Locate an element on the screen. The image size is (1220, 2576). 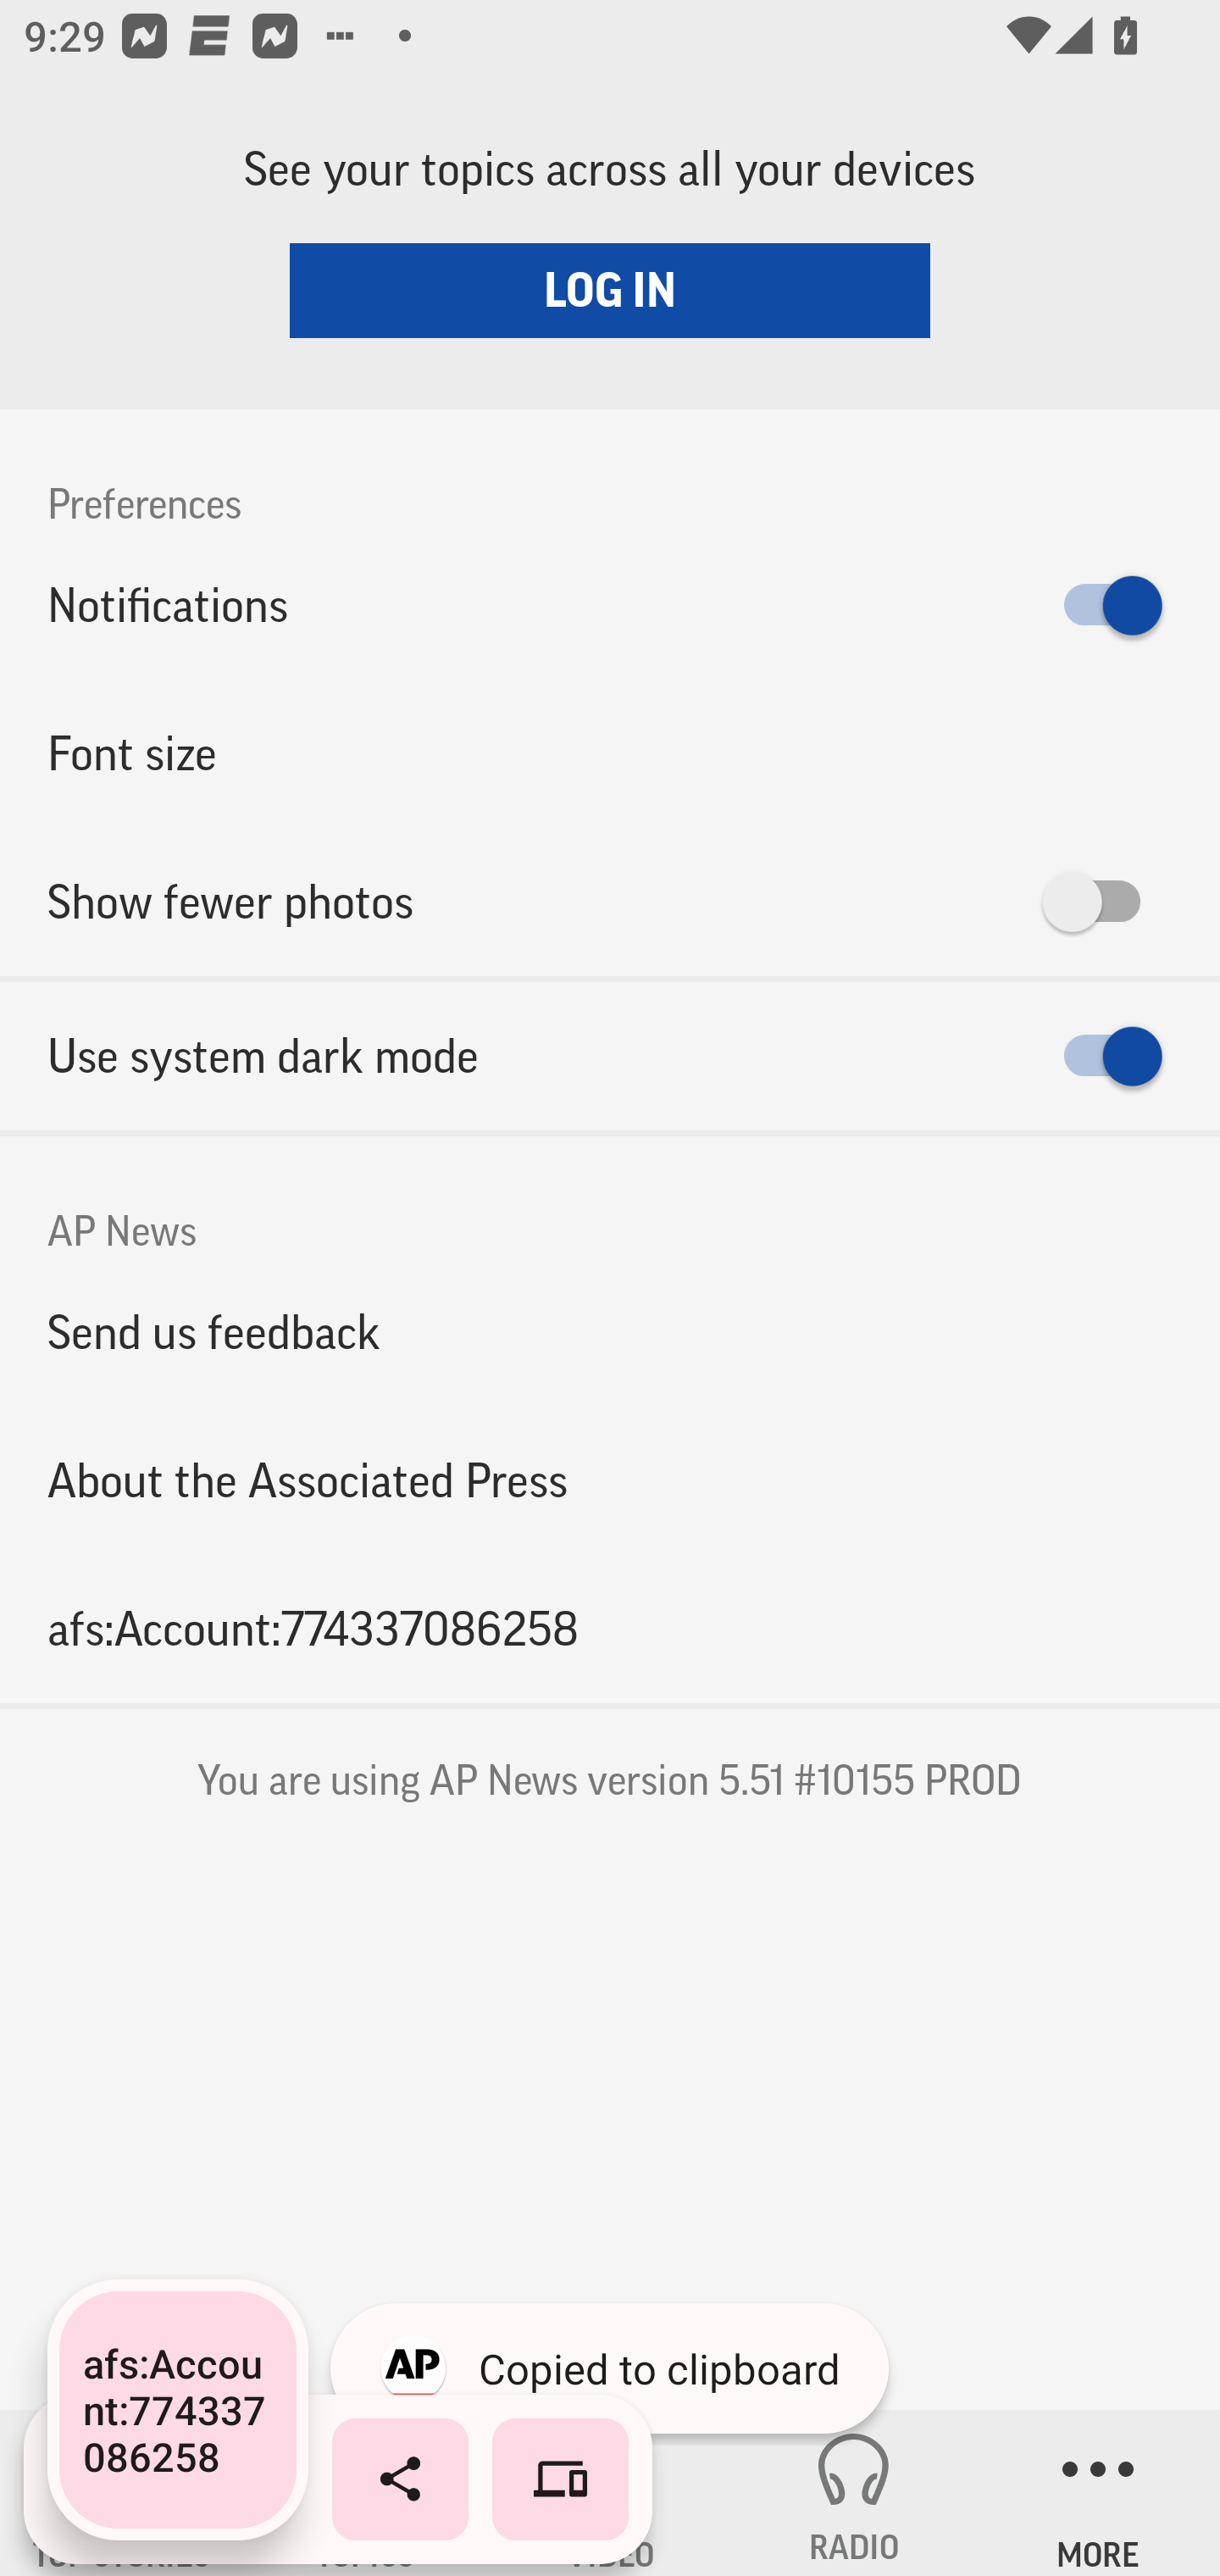
Use system dark mode is located at coordinates (610, 1056).